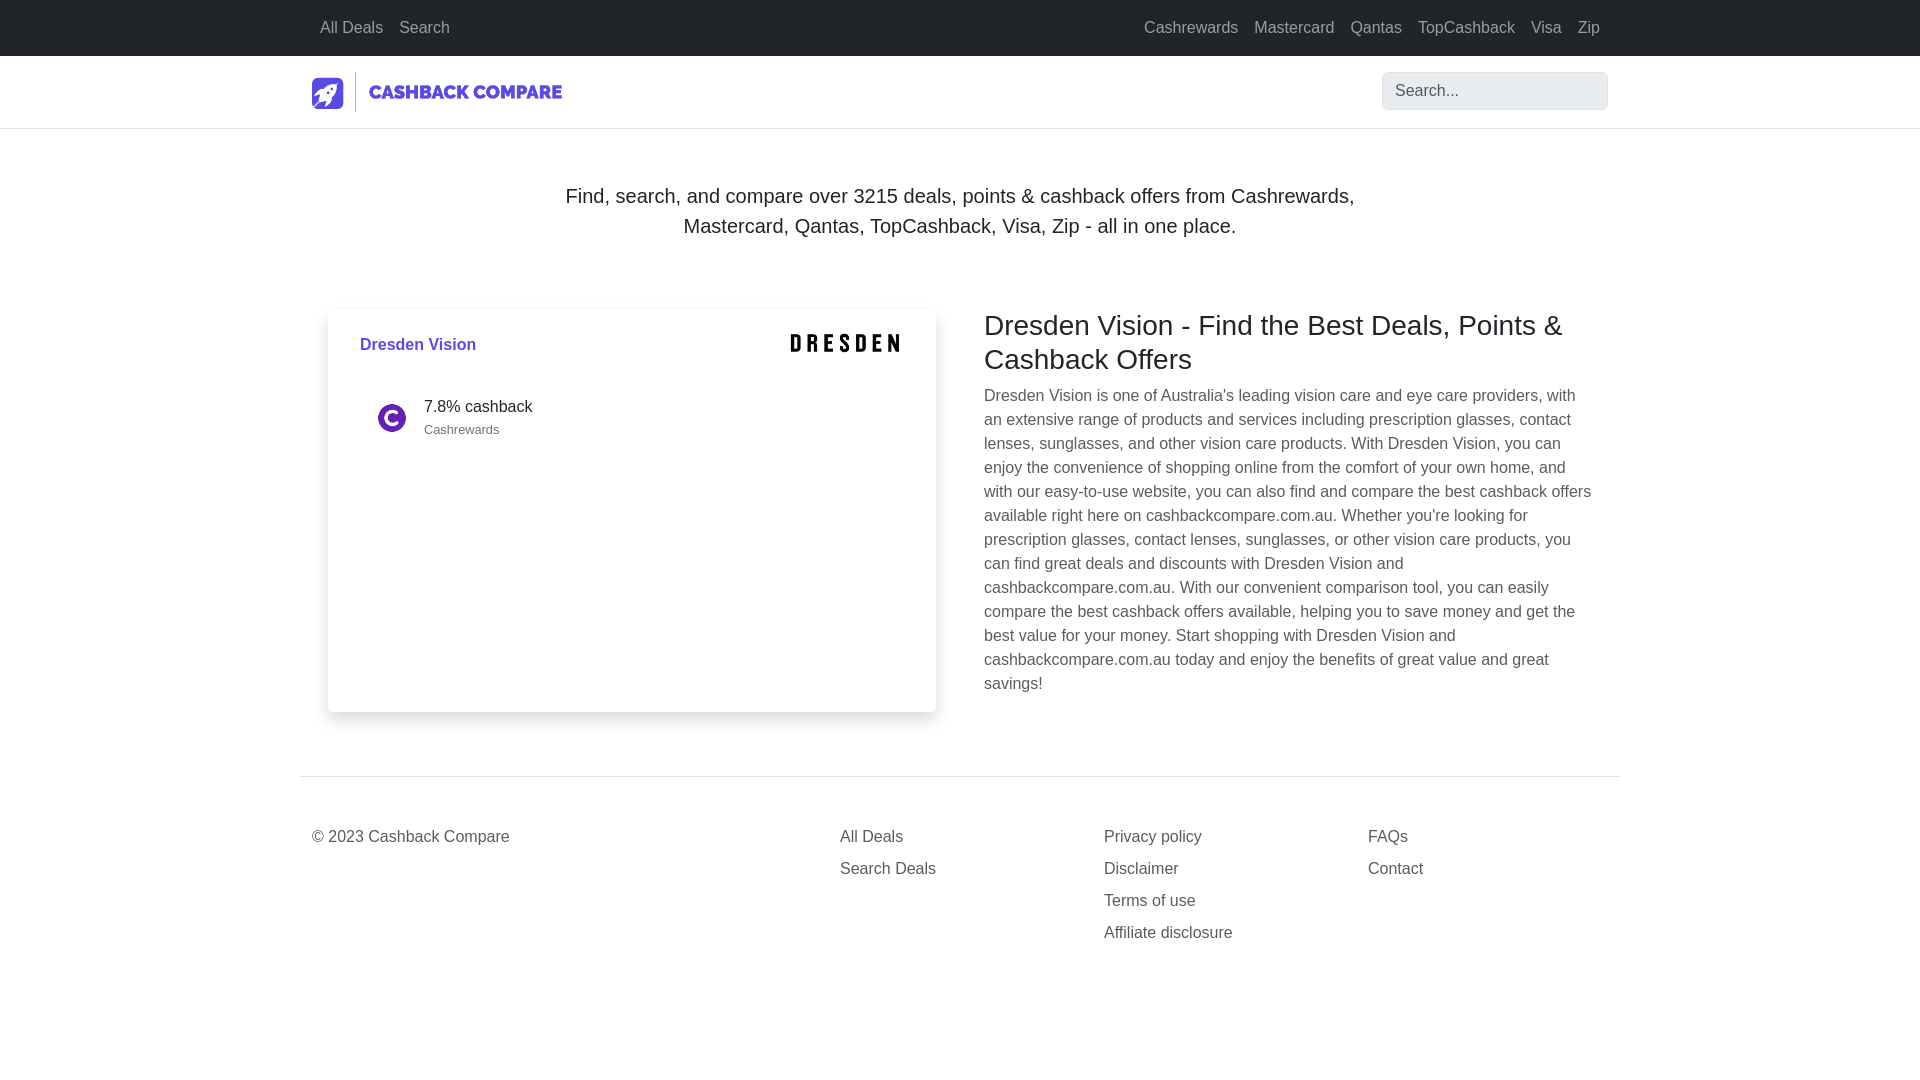 The height and width of the screenshot is (1080, 1920). I want to click on Visa, so click(1546, 27).